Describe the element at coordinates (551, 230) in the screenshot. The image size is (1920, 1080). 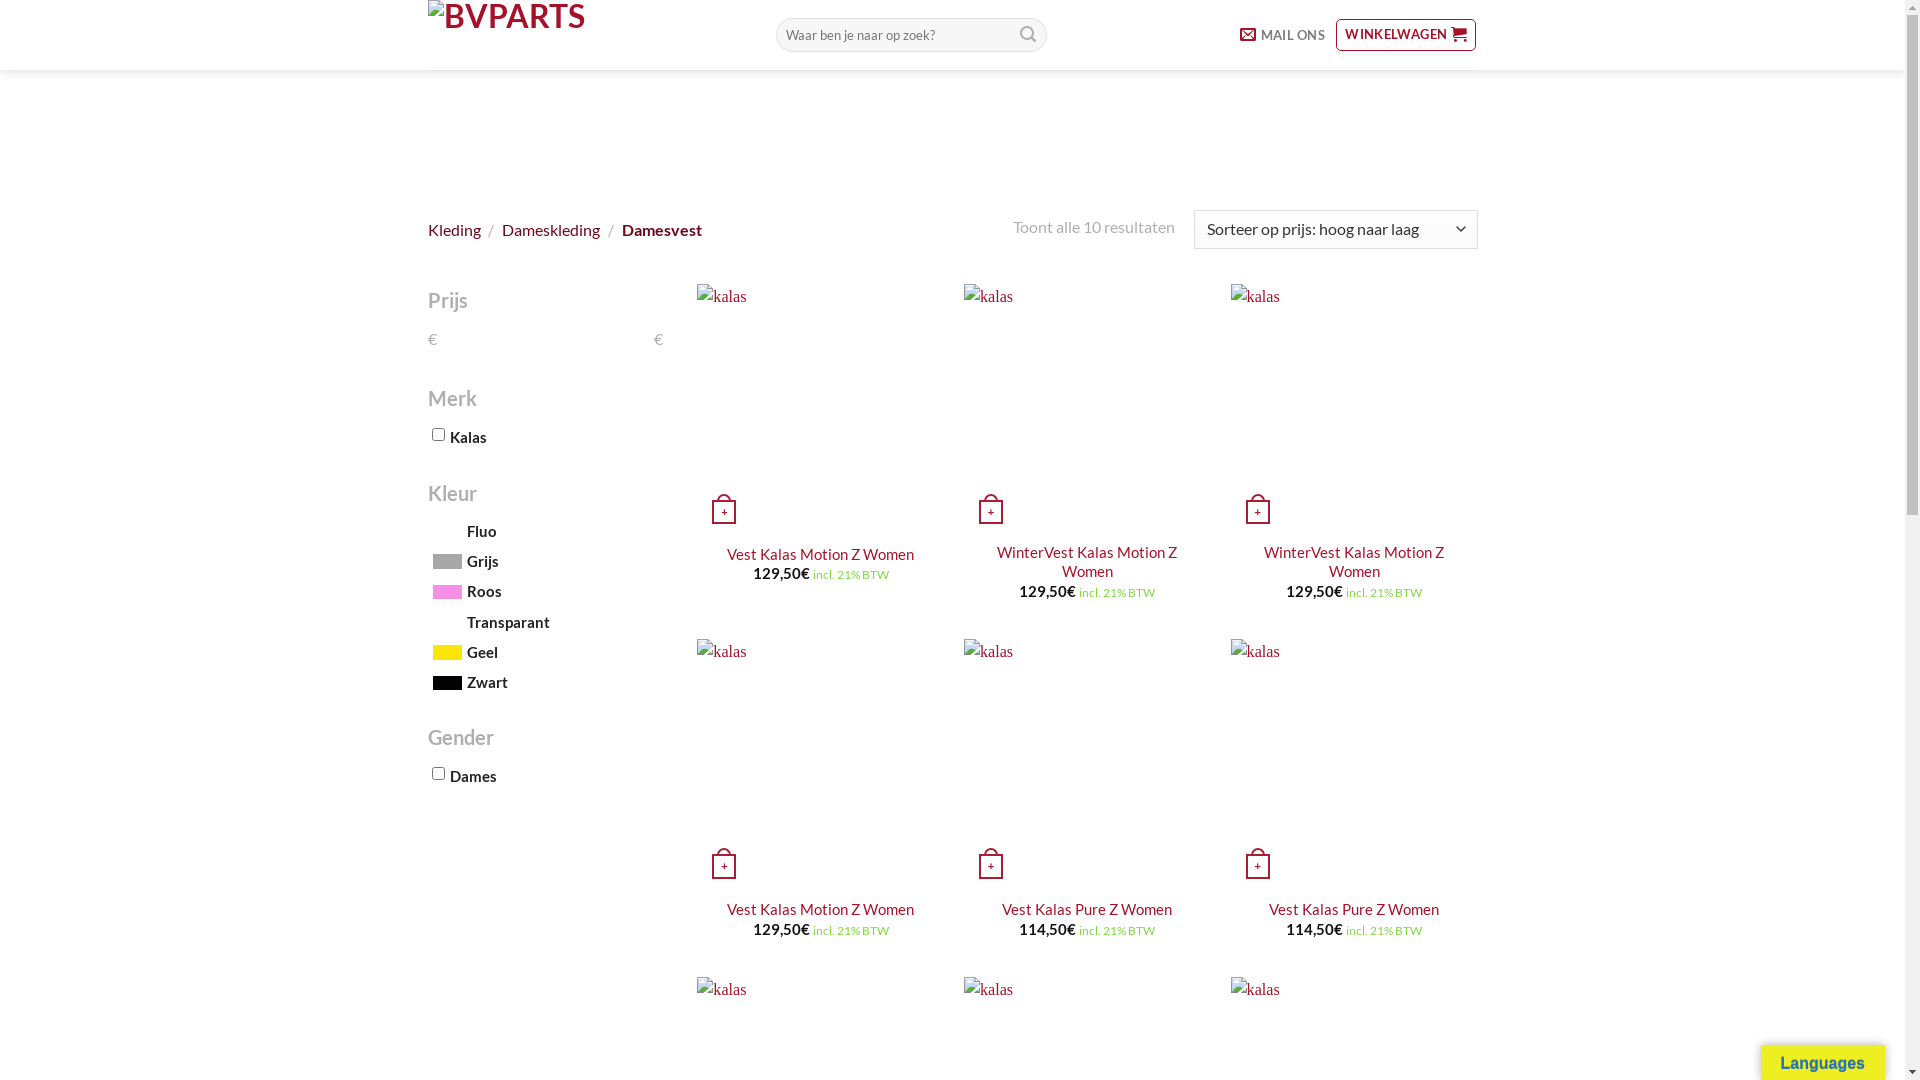
I see `Dameskleding` at that location.